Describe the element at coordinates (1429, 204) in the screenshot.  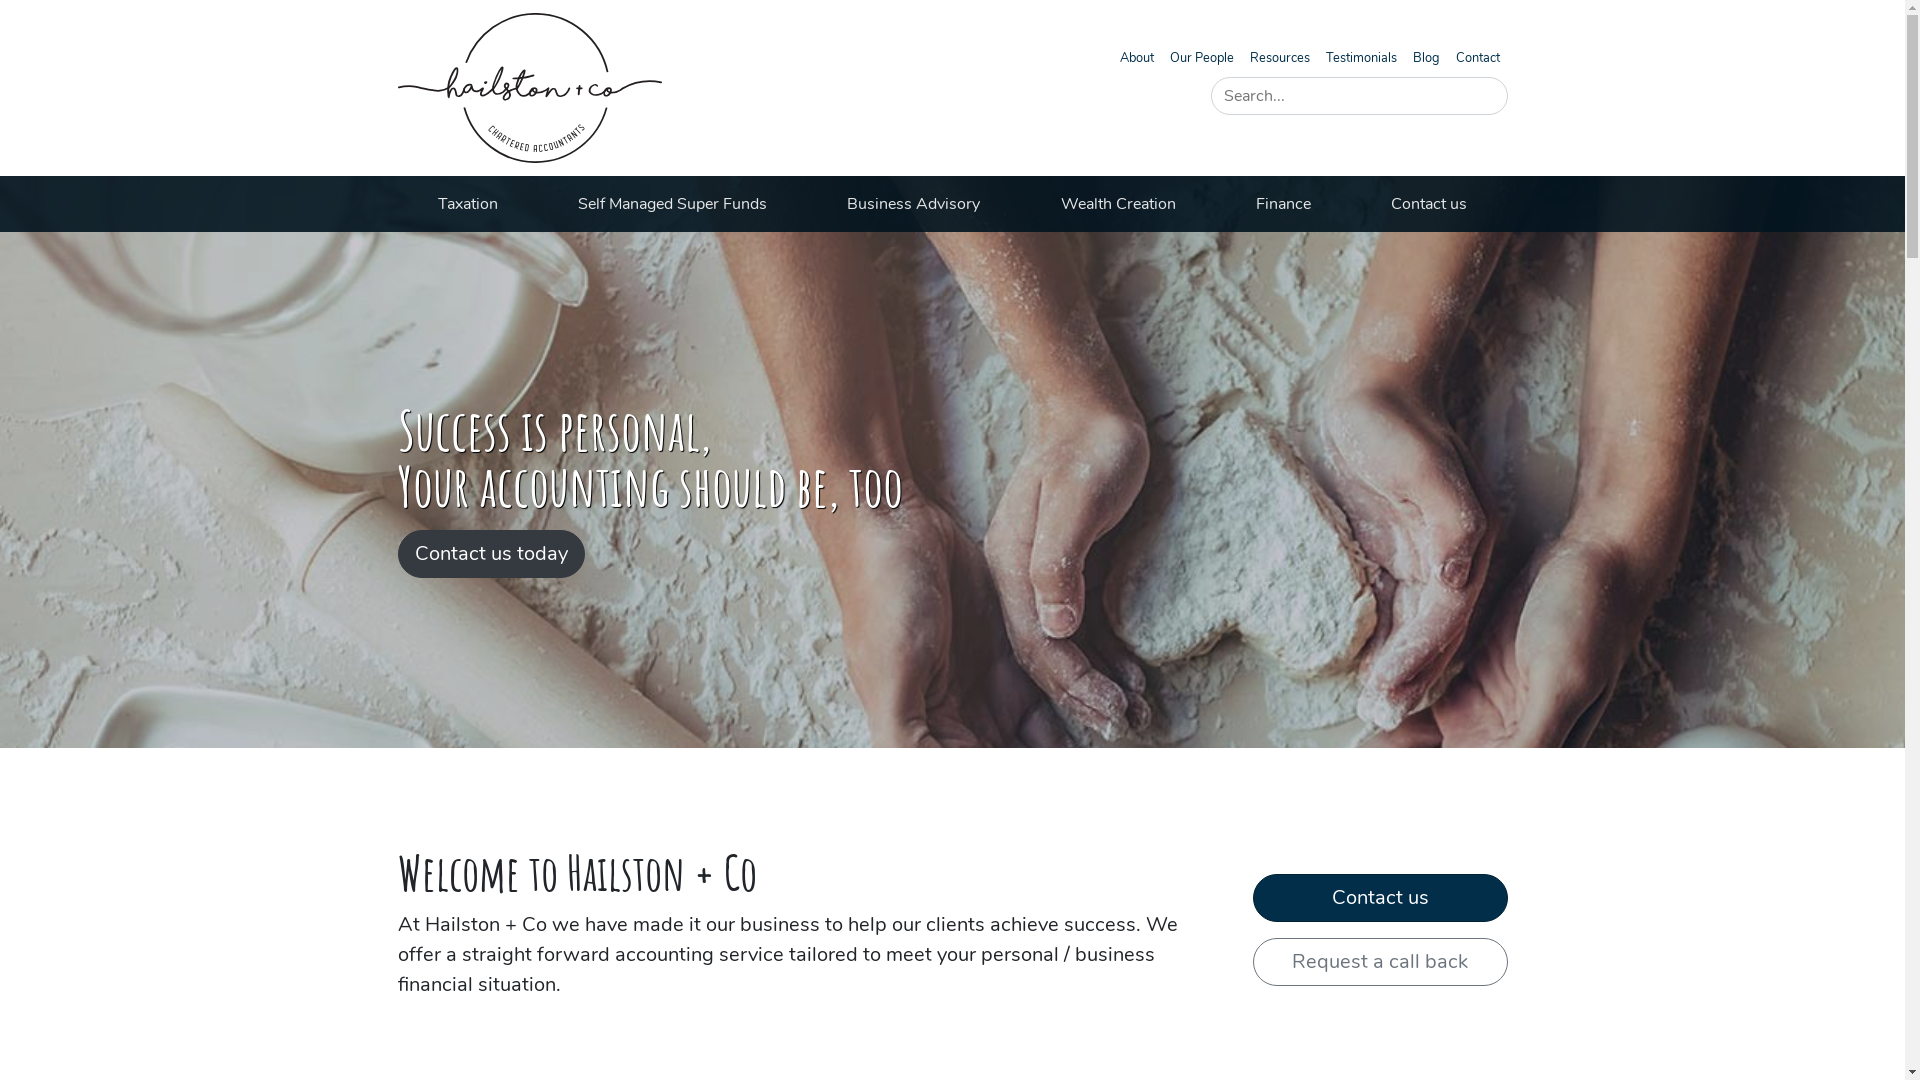
I see `Contact us` at that location.